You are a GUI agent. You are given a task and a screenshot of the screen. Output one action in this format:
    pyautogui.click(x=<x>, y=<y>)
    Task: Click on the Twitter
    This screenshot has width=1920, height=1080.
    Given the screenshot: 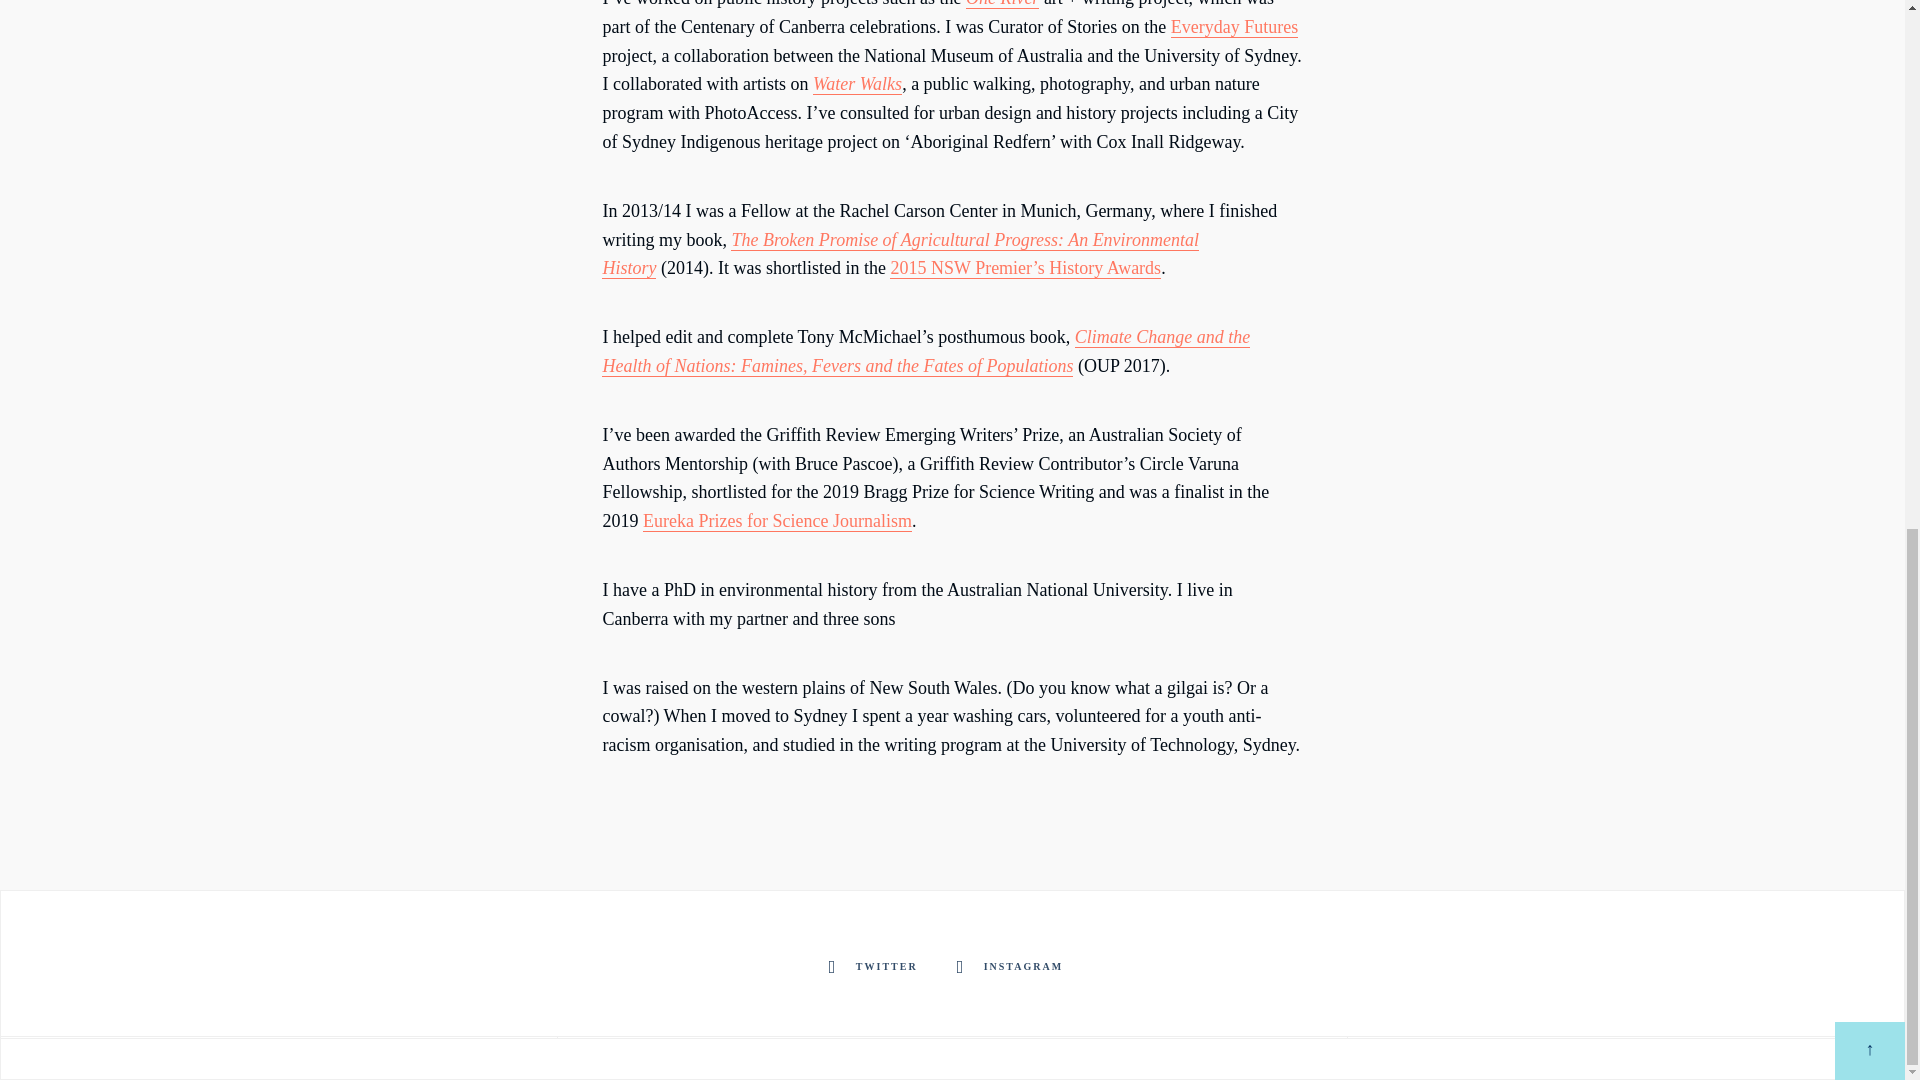 What is the action you would take?
    pyautogui.click(x=877, y=967)
    